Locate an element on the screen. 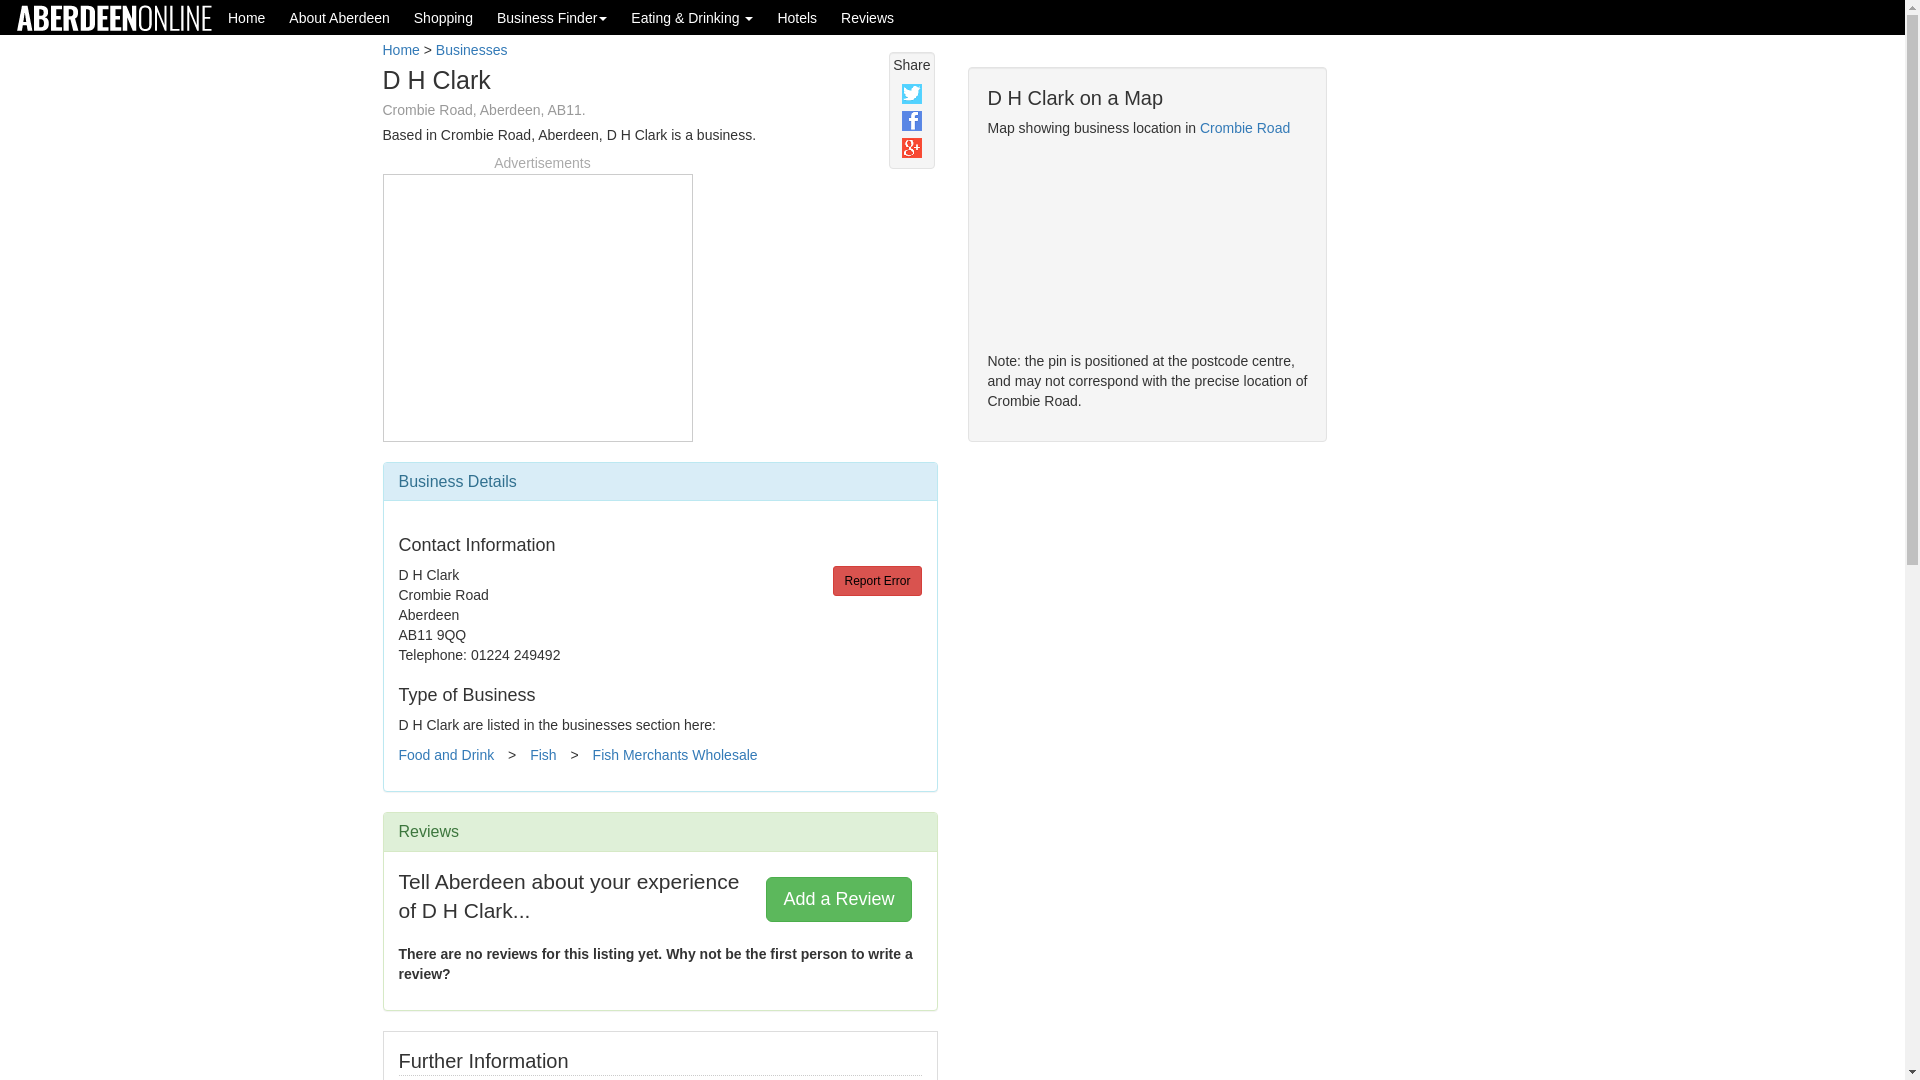  Businesses is located at coordinates (472, 50).